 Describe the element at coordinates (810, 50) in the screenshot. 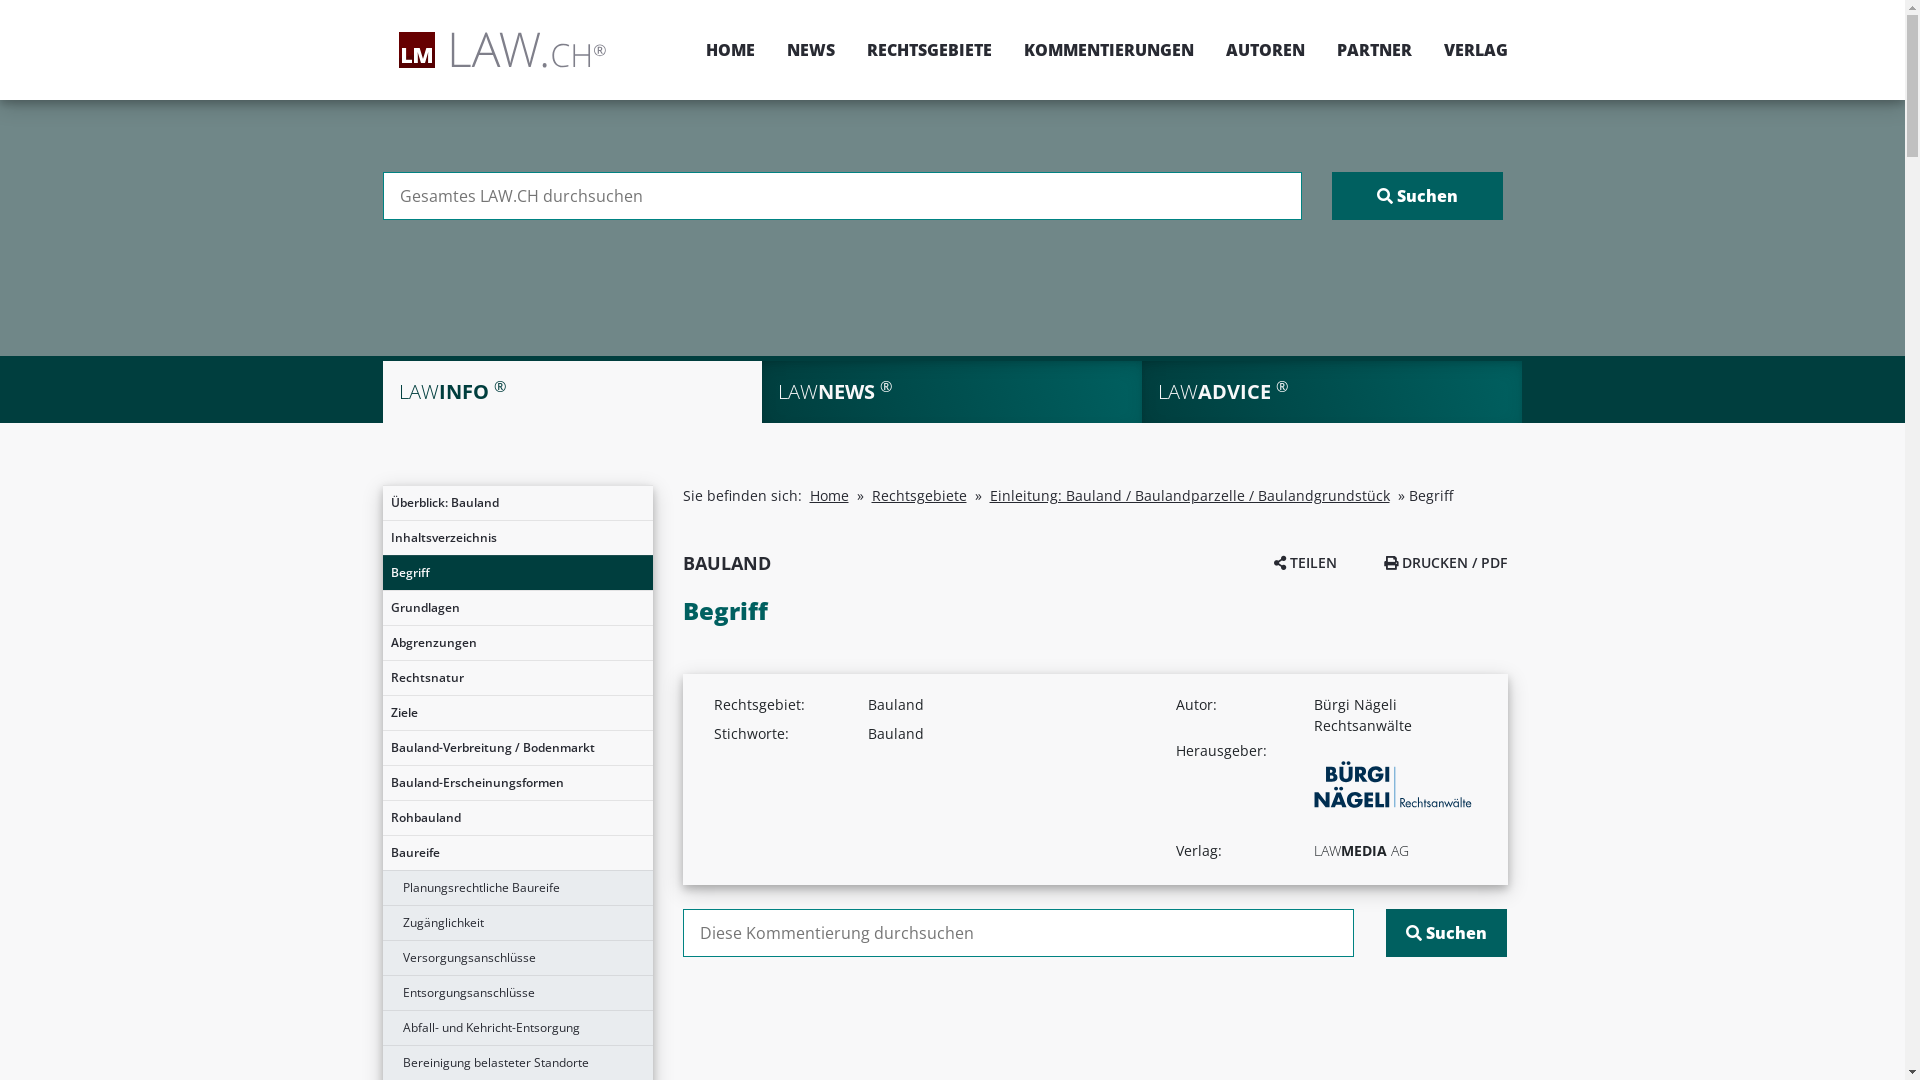

I see `NEWS` at that location.